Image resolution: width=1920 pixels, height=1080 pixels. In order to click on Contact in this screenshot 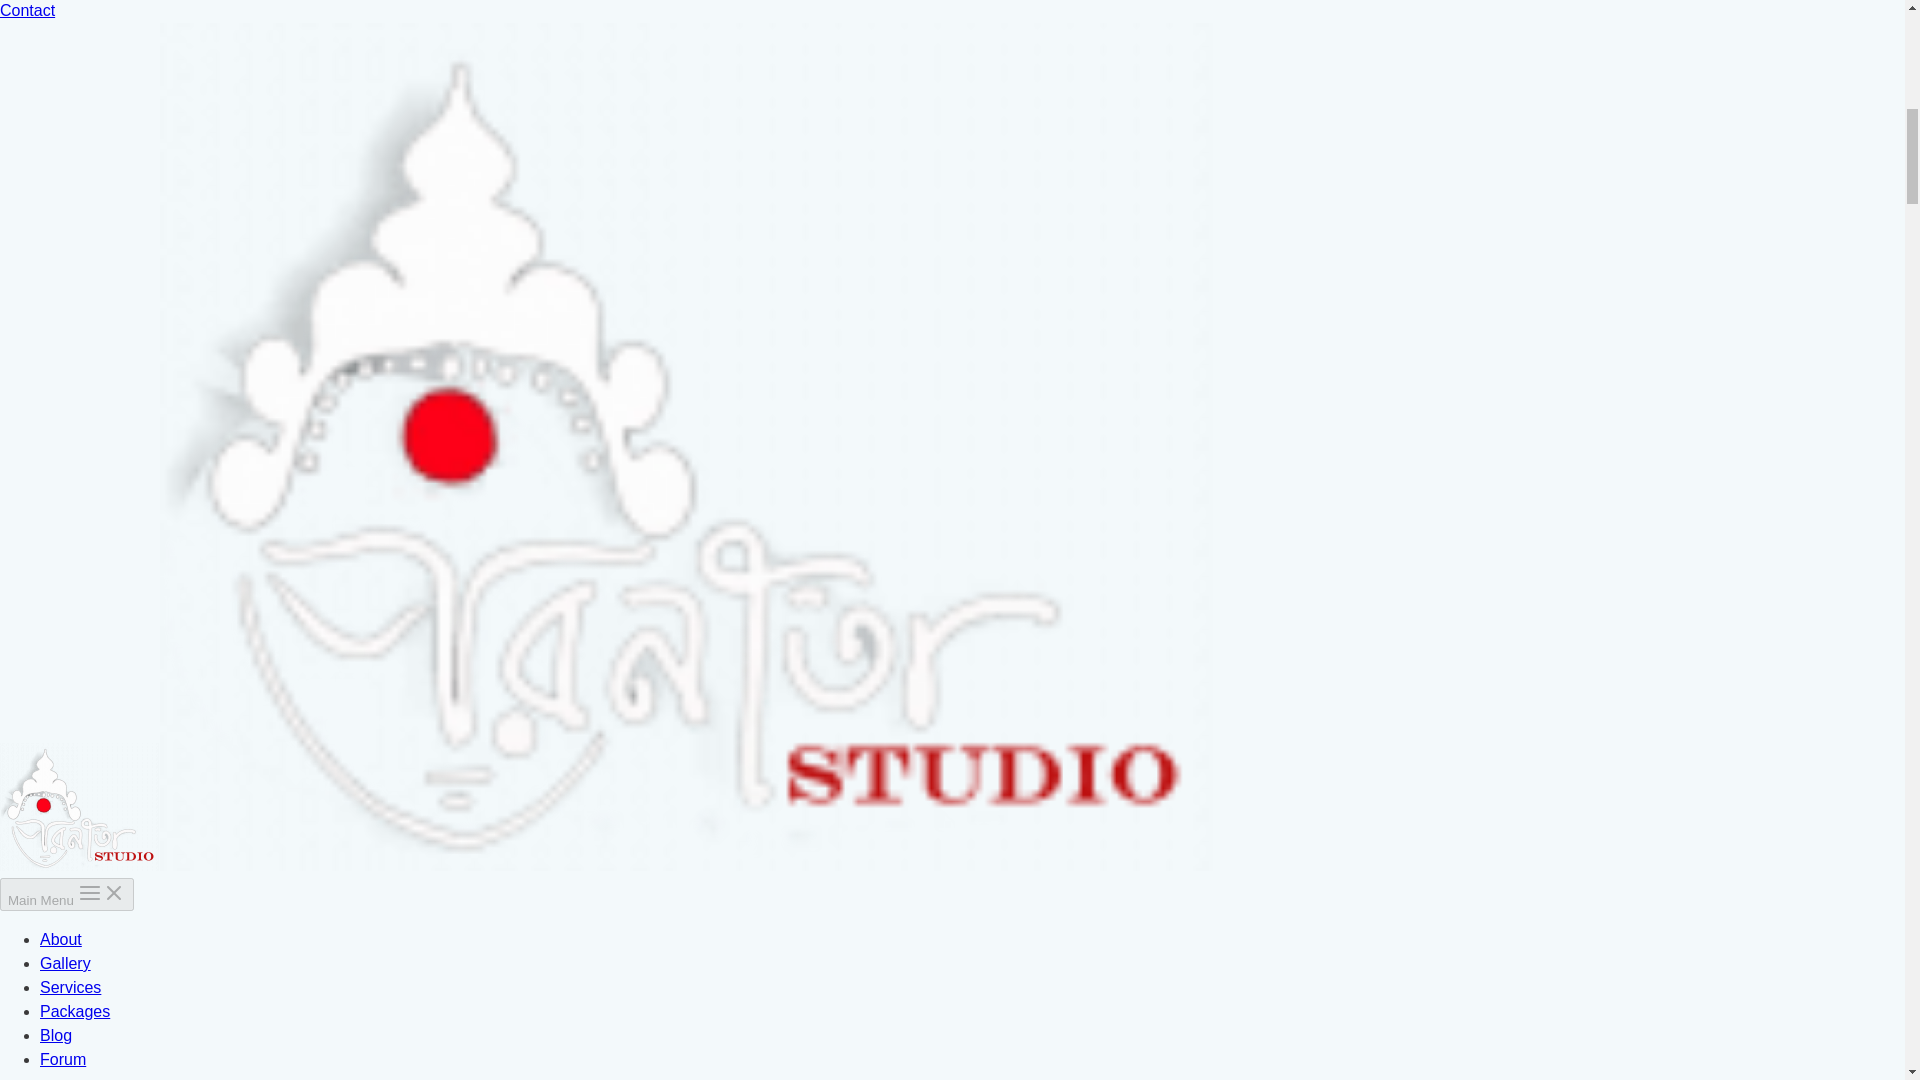, I will do `click(28, 10)`.